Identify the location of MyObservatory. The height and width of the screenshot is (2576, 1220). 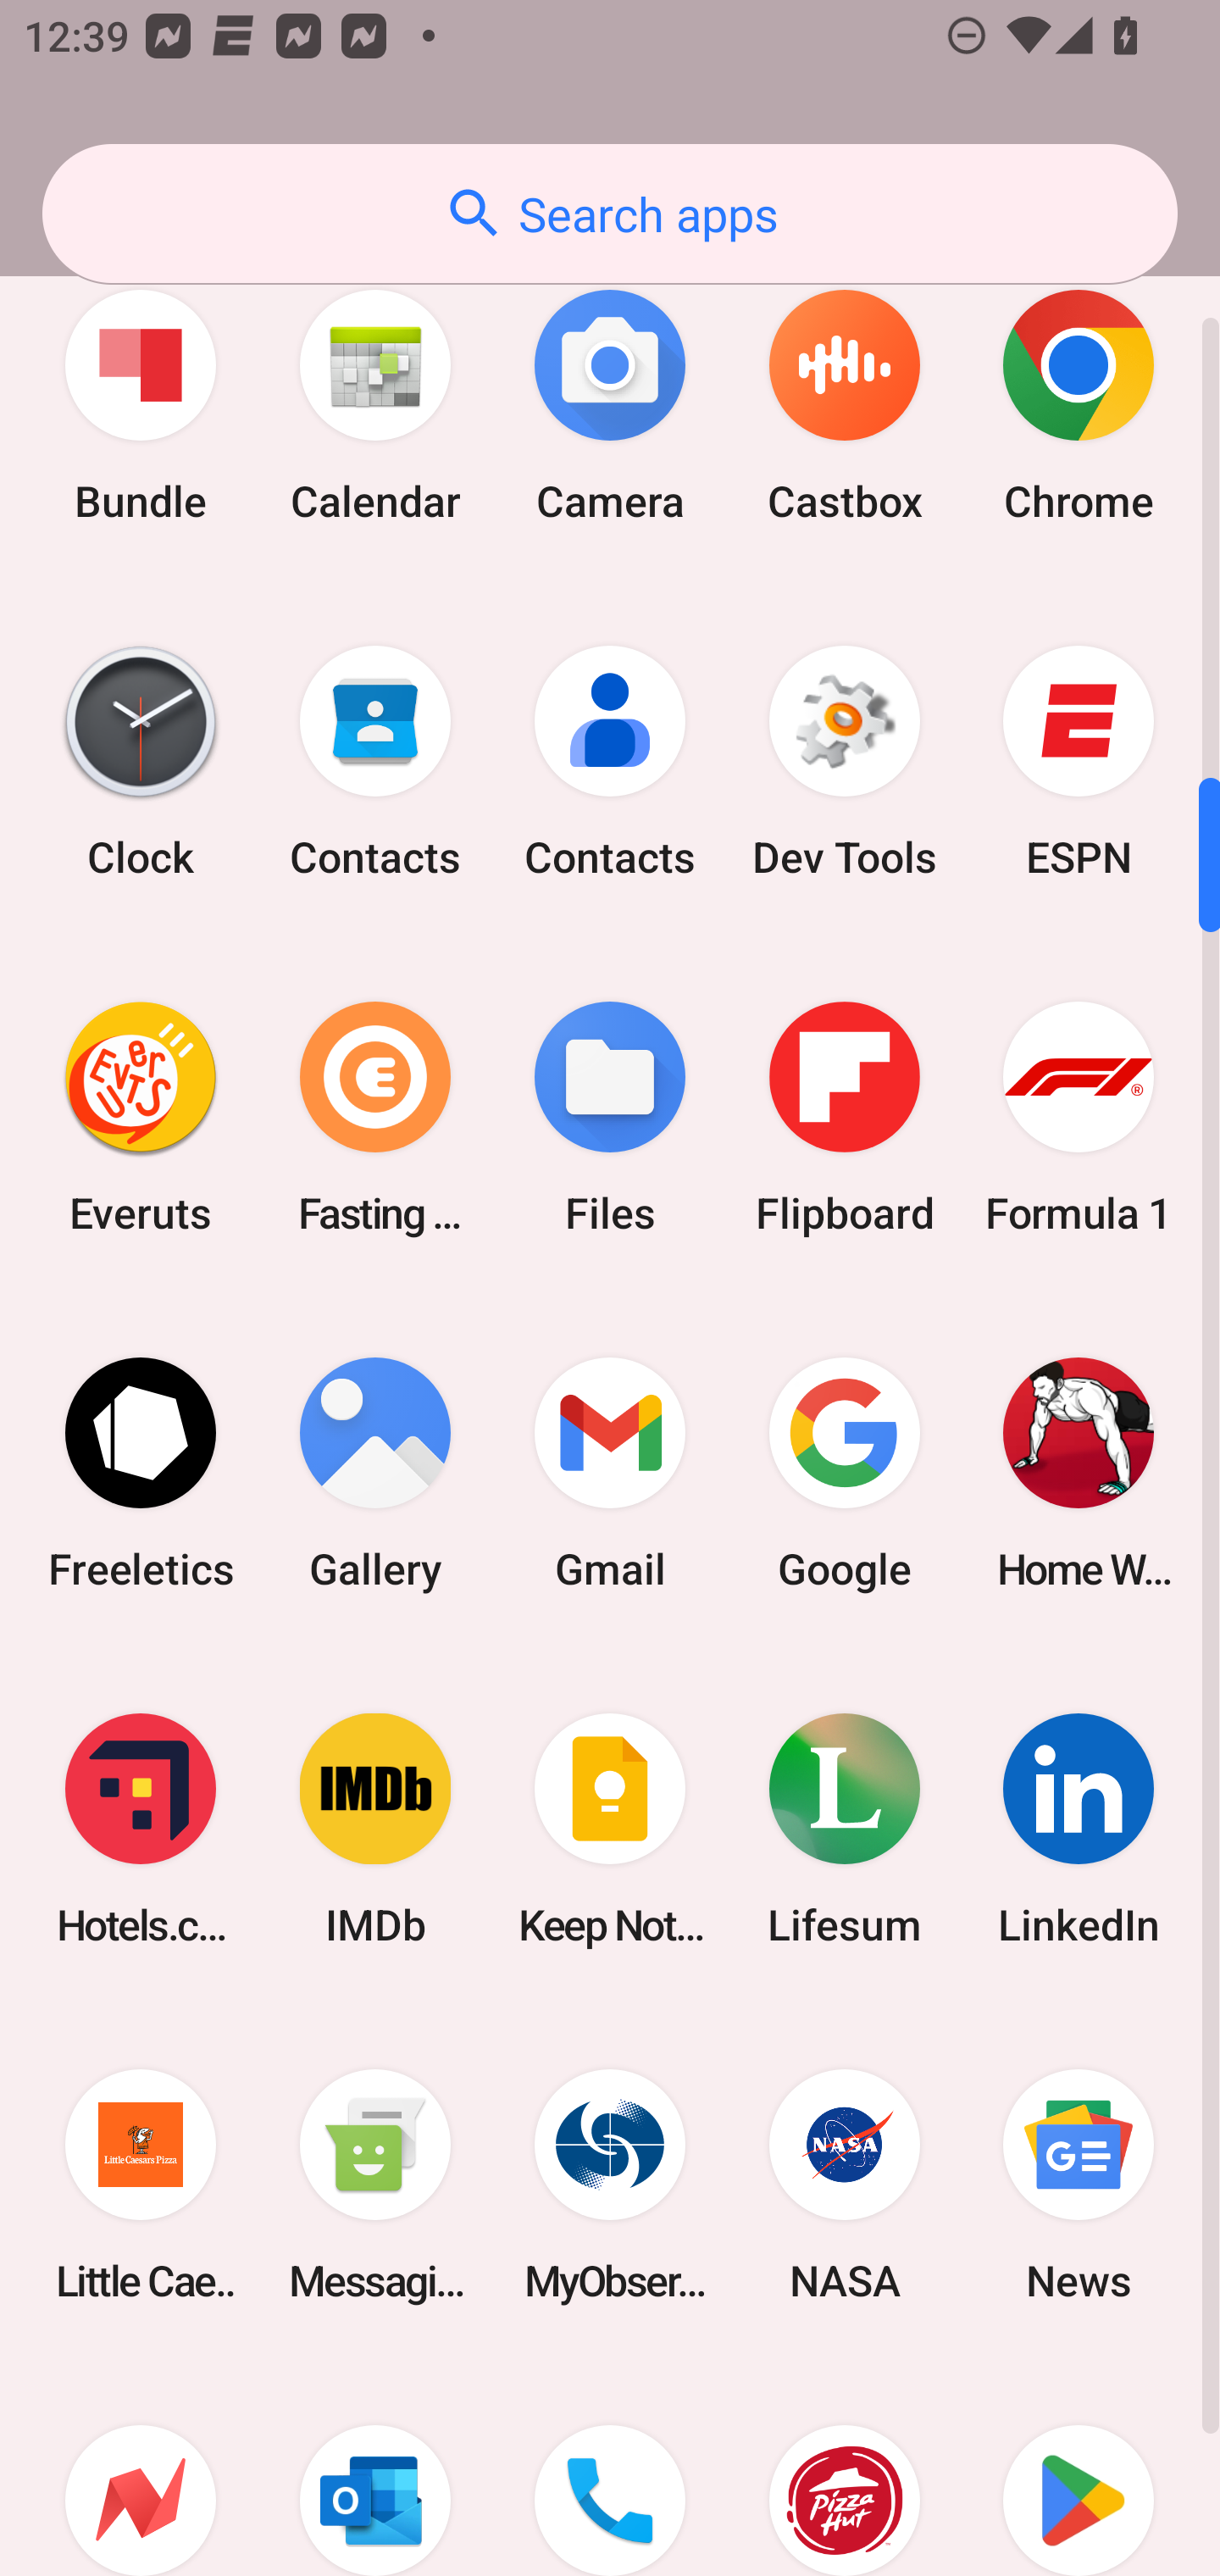
(610, 2185).